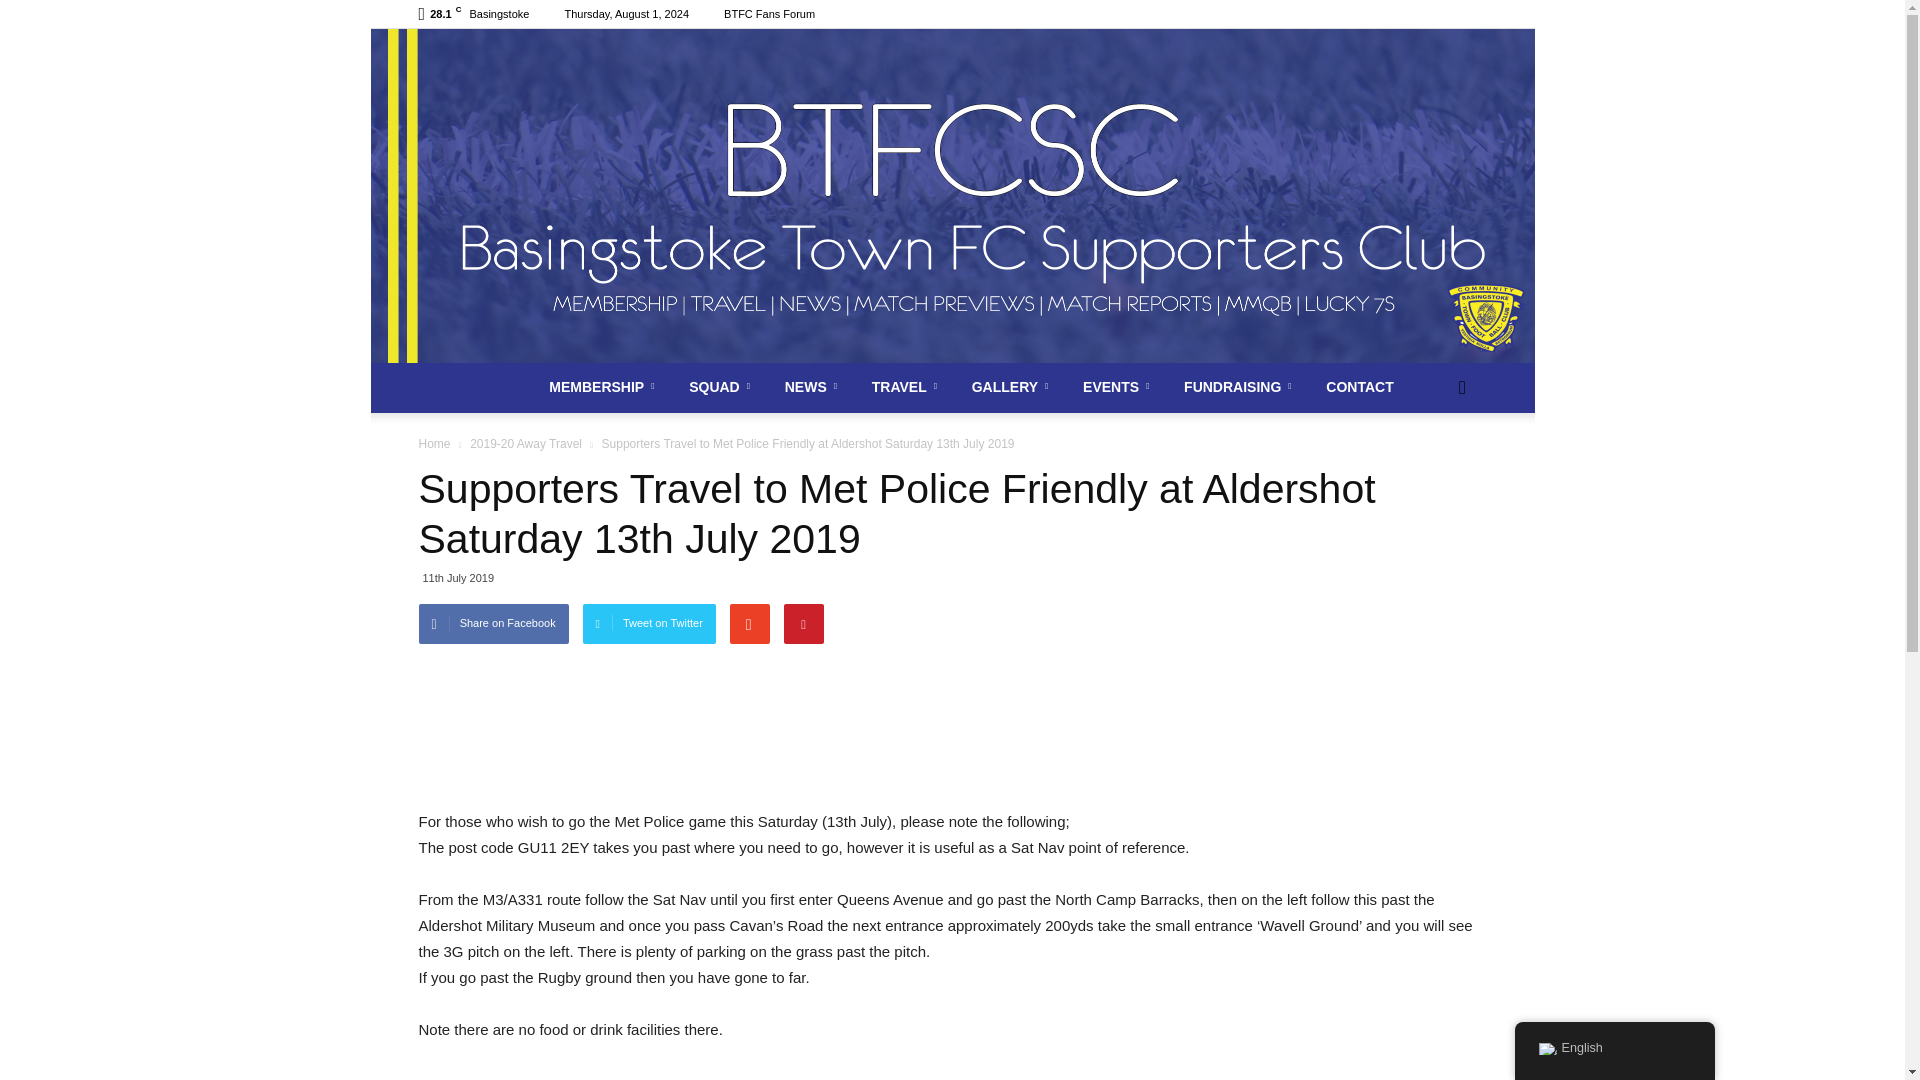 The width and height of the screenshot is (1920, 1080). Describe the element at coordinates (1546, 1048) in the screenshot. I see `English` at that location.